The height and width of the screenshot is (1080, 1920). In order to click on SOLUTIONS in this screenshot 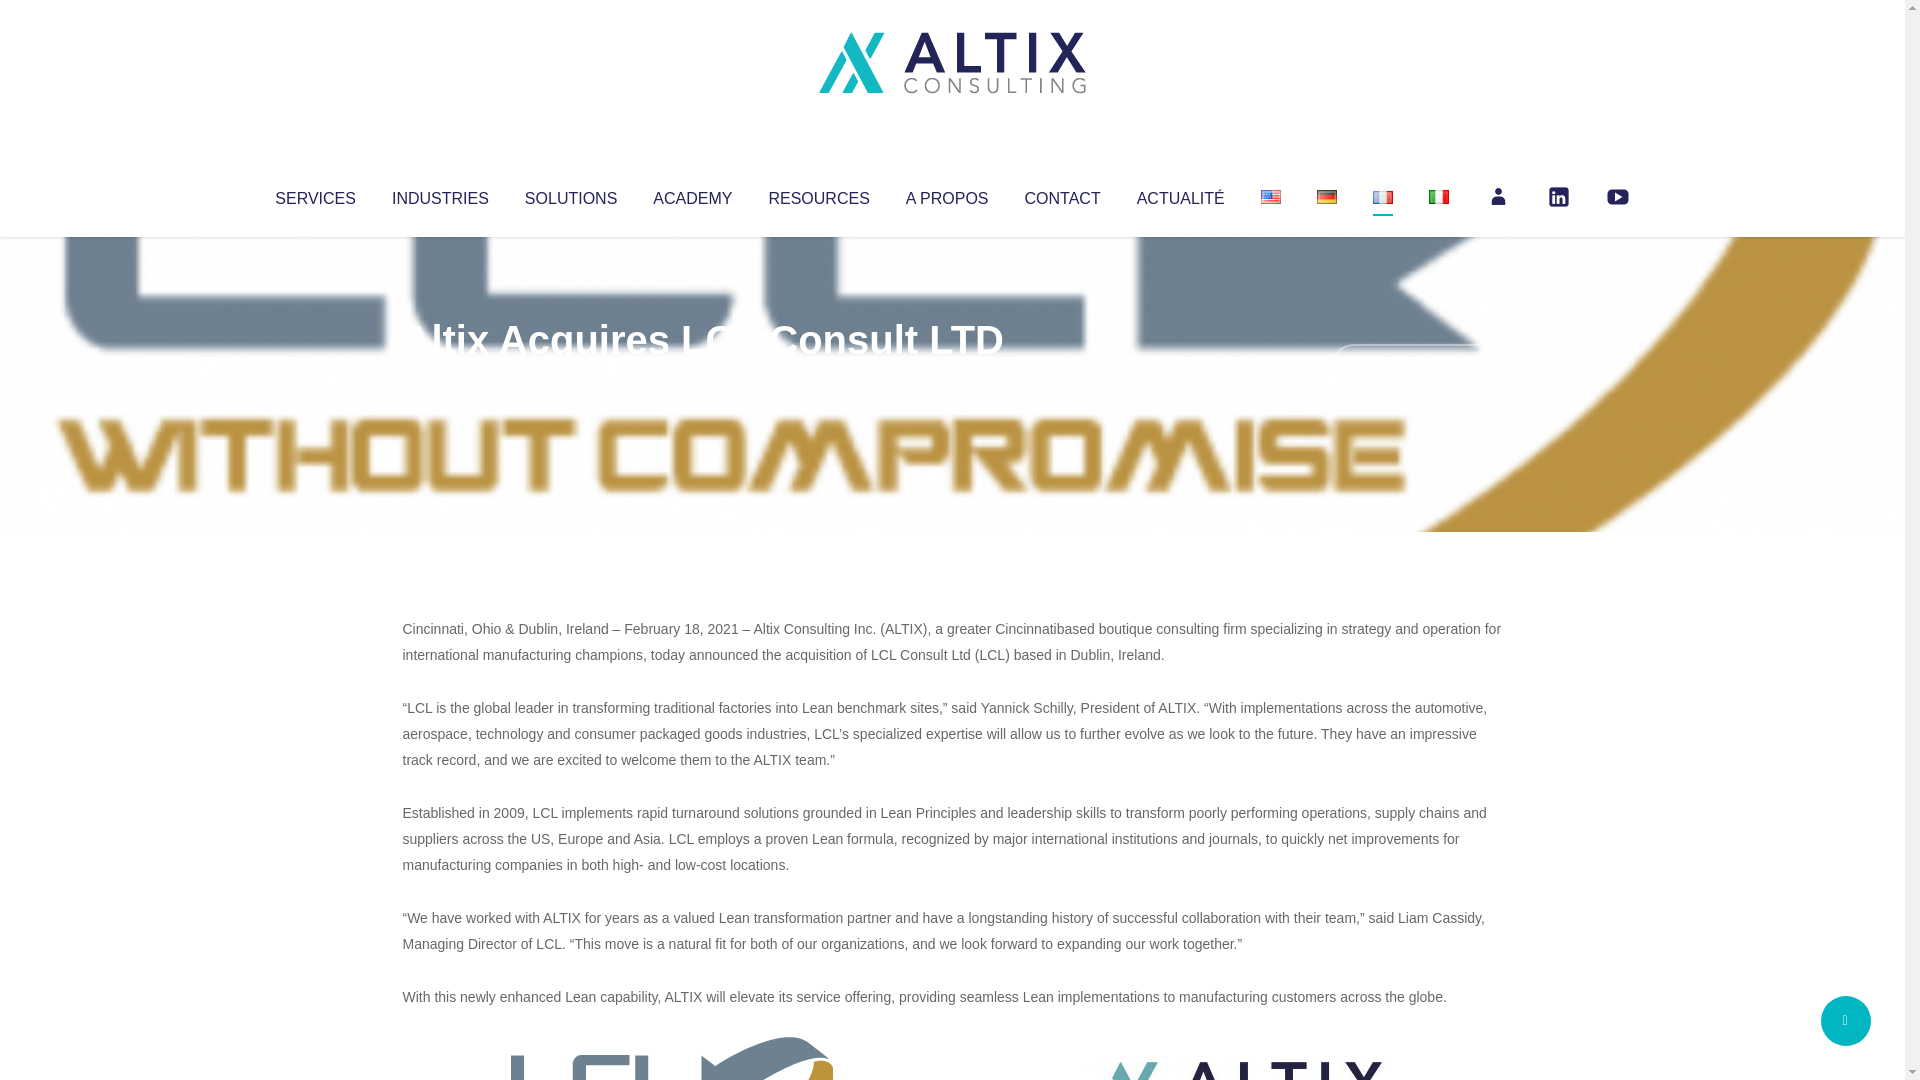, I will do `click(570, 194)`.